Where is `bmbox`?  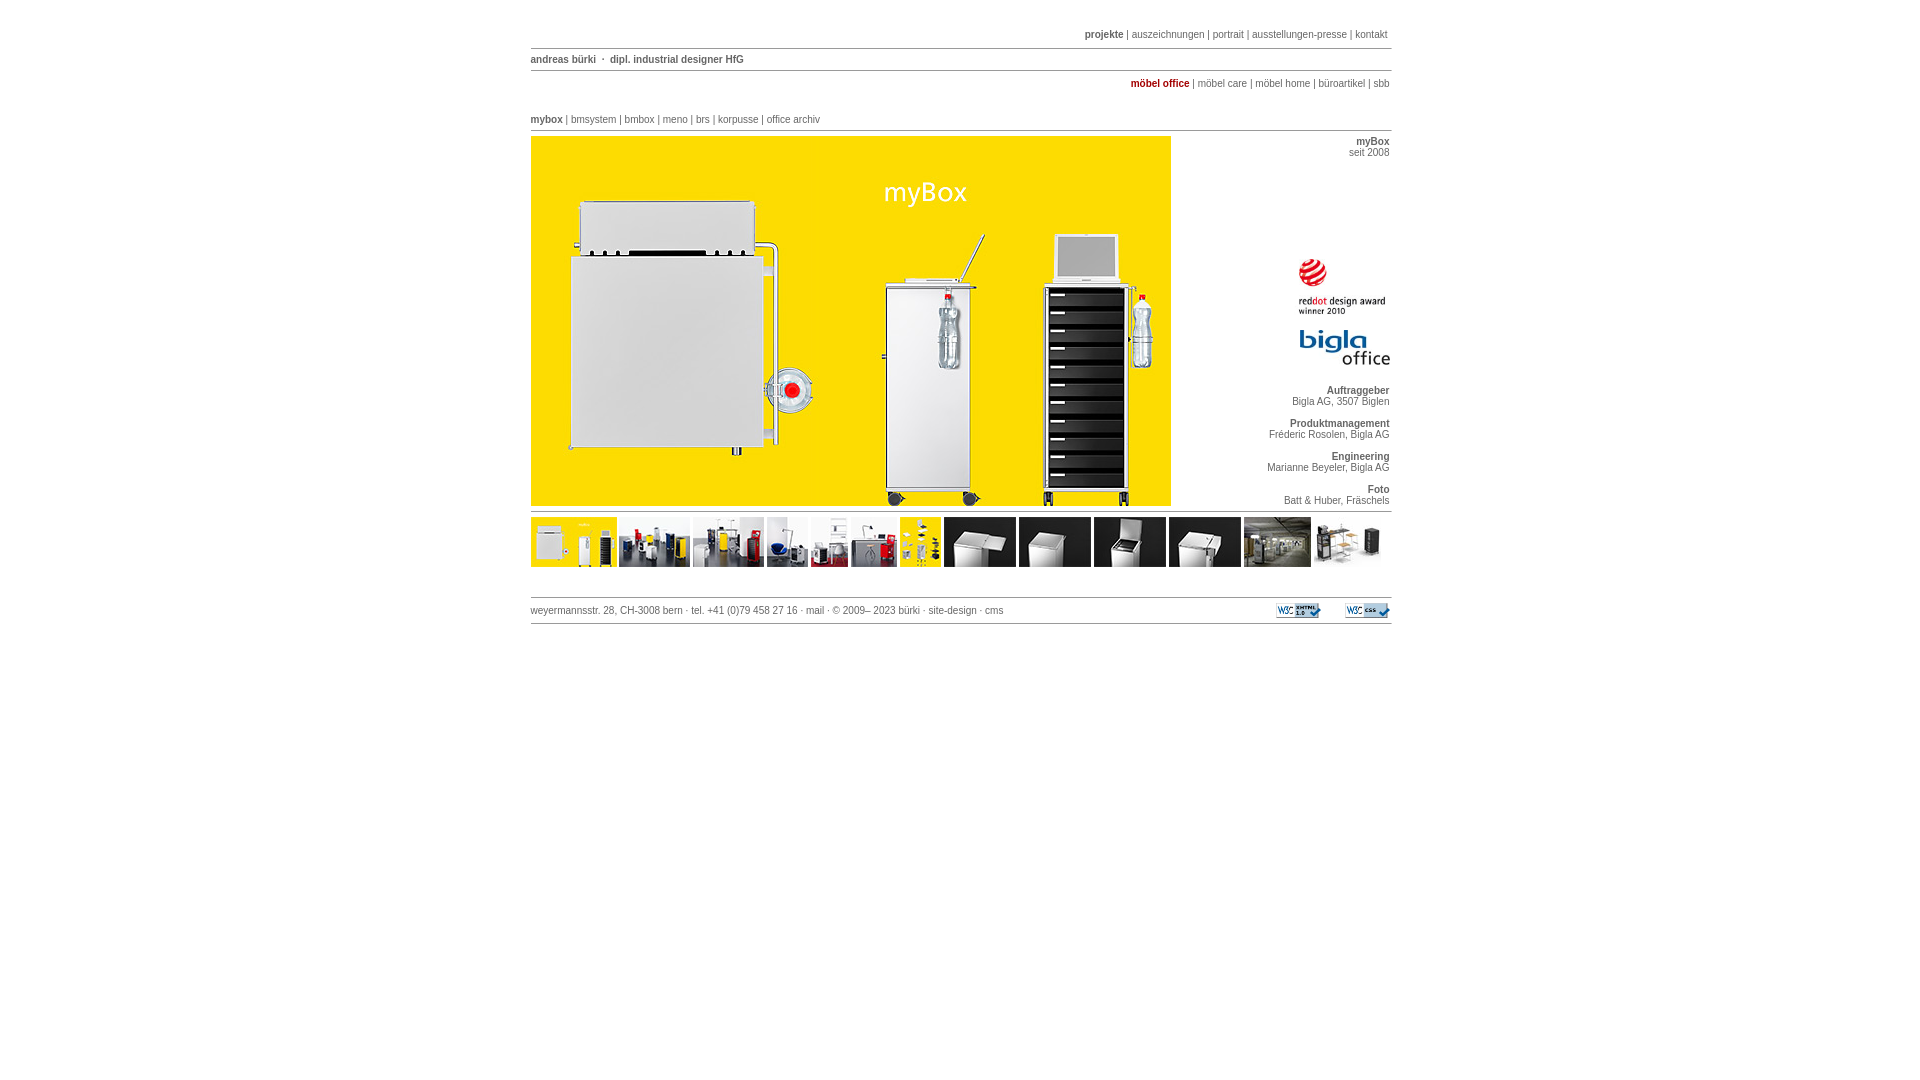 bmbox is located at coordinates (640, 120).